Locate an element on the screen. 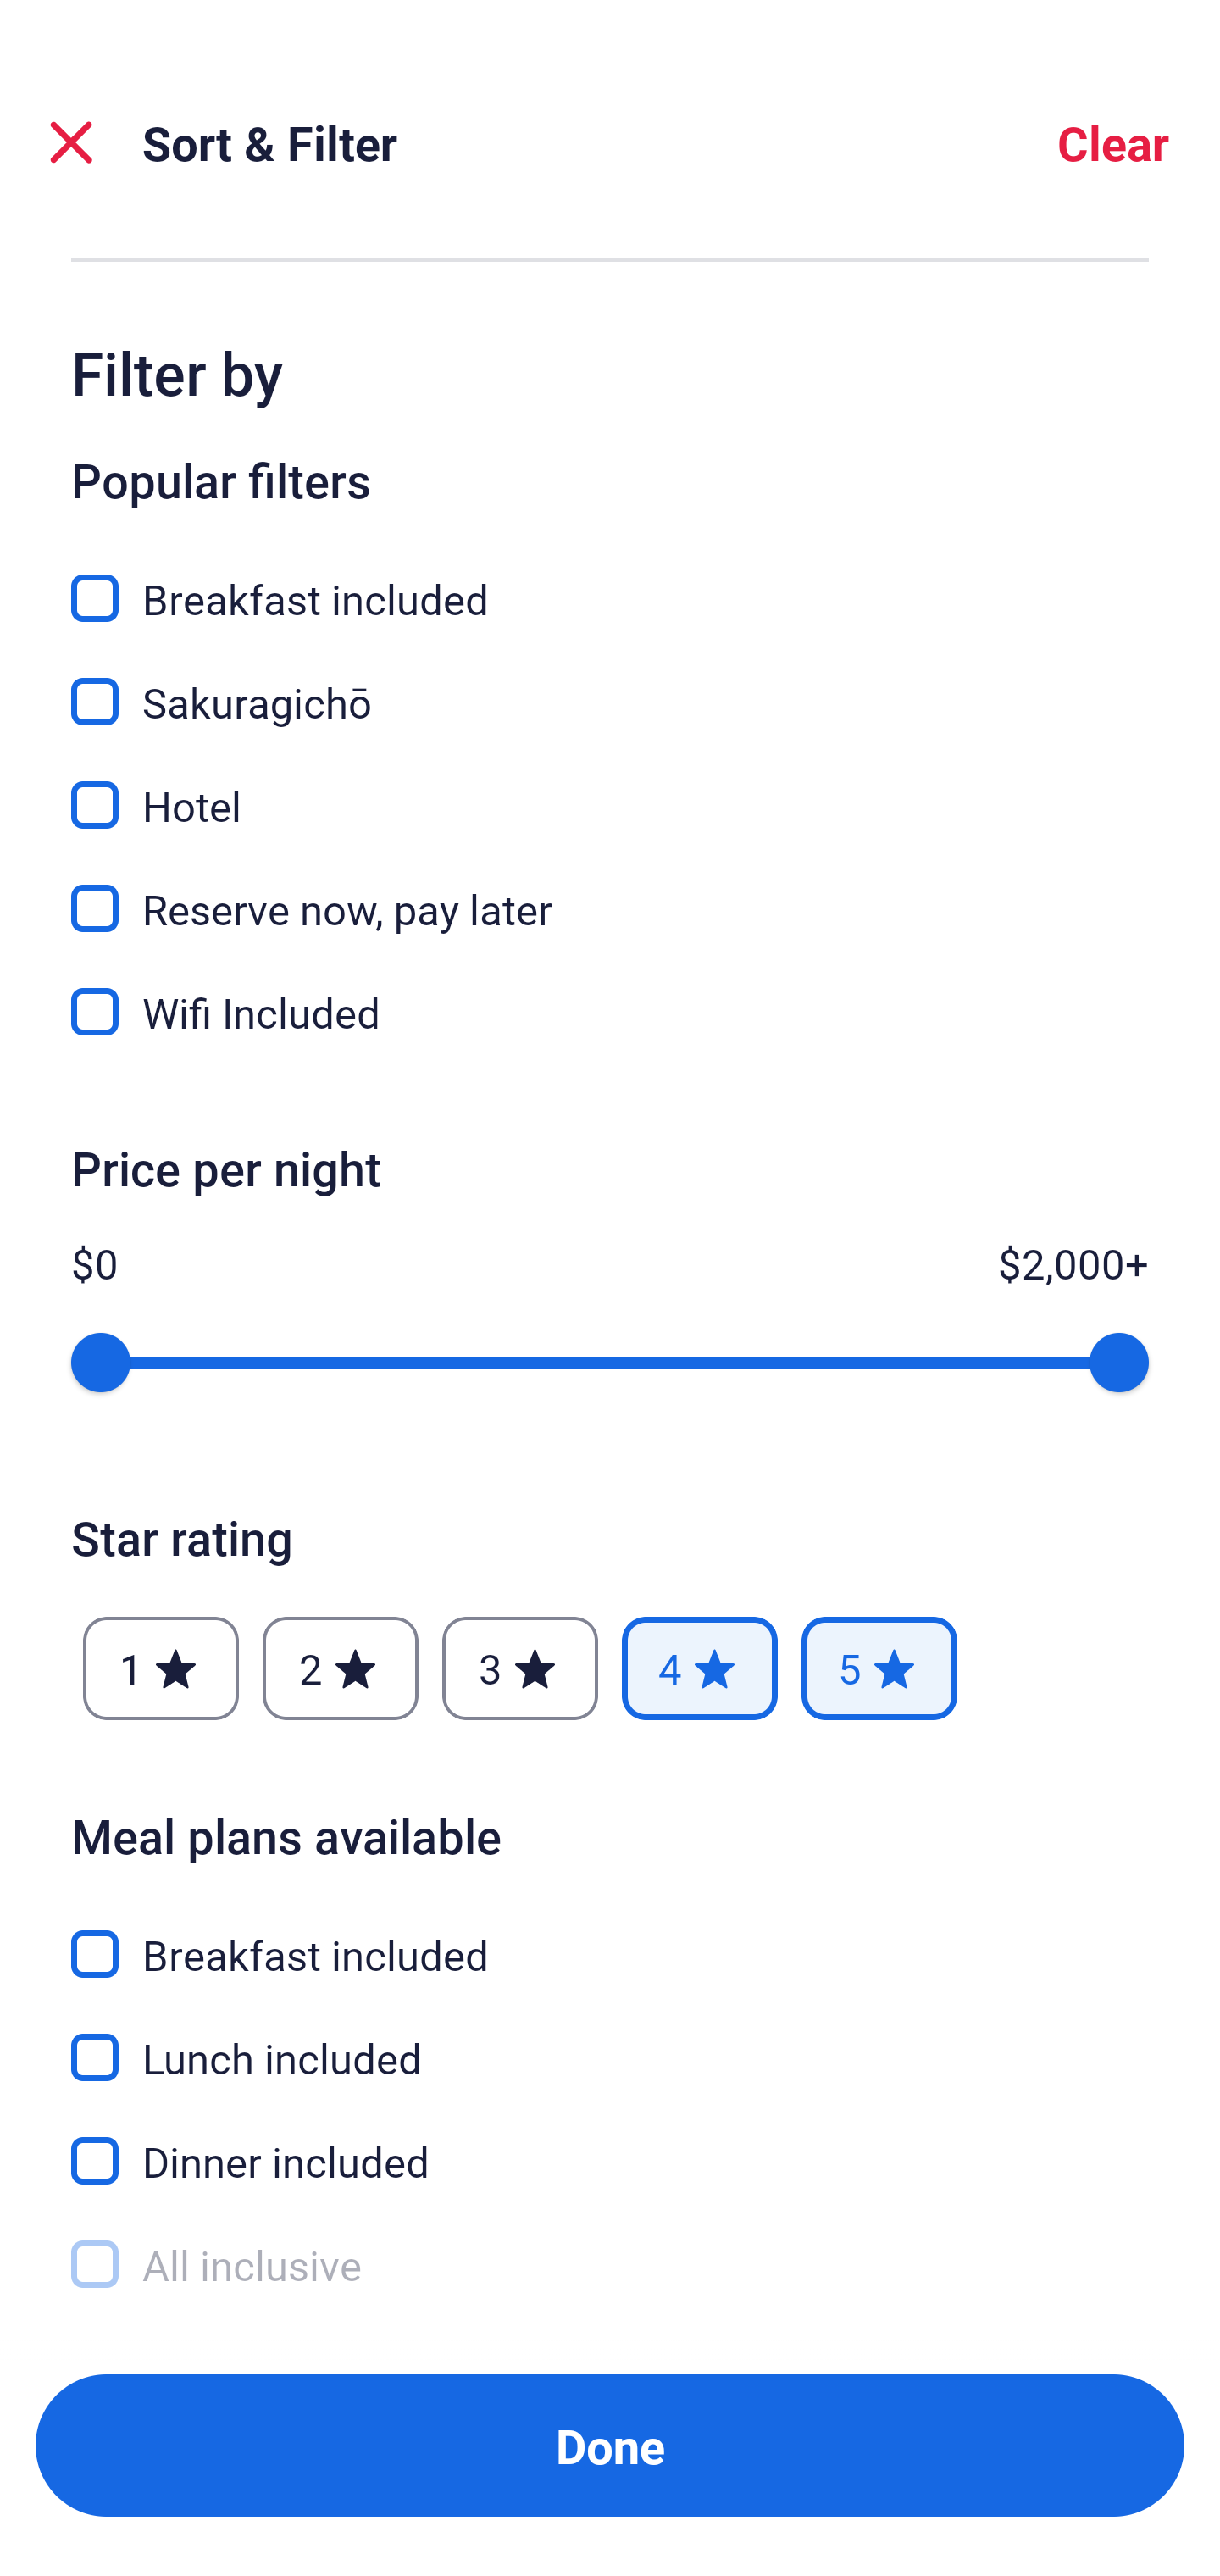  3 is located at coordinates (519, 1668).